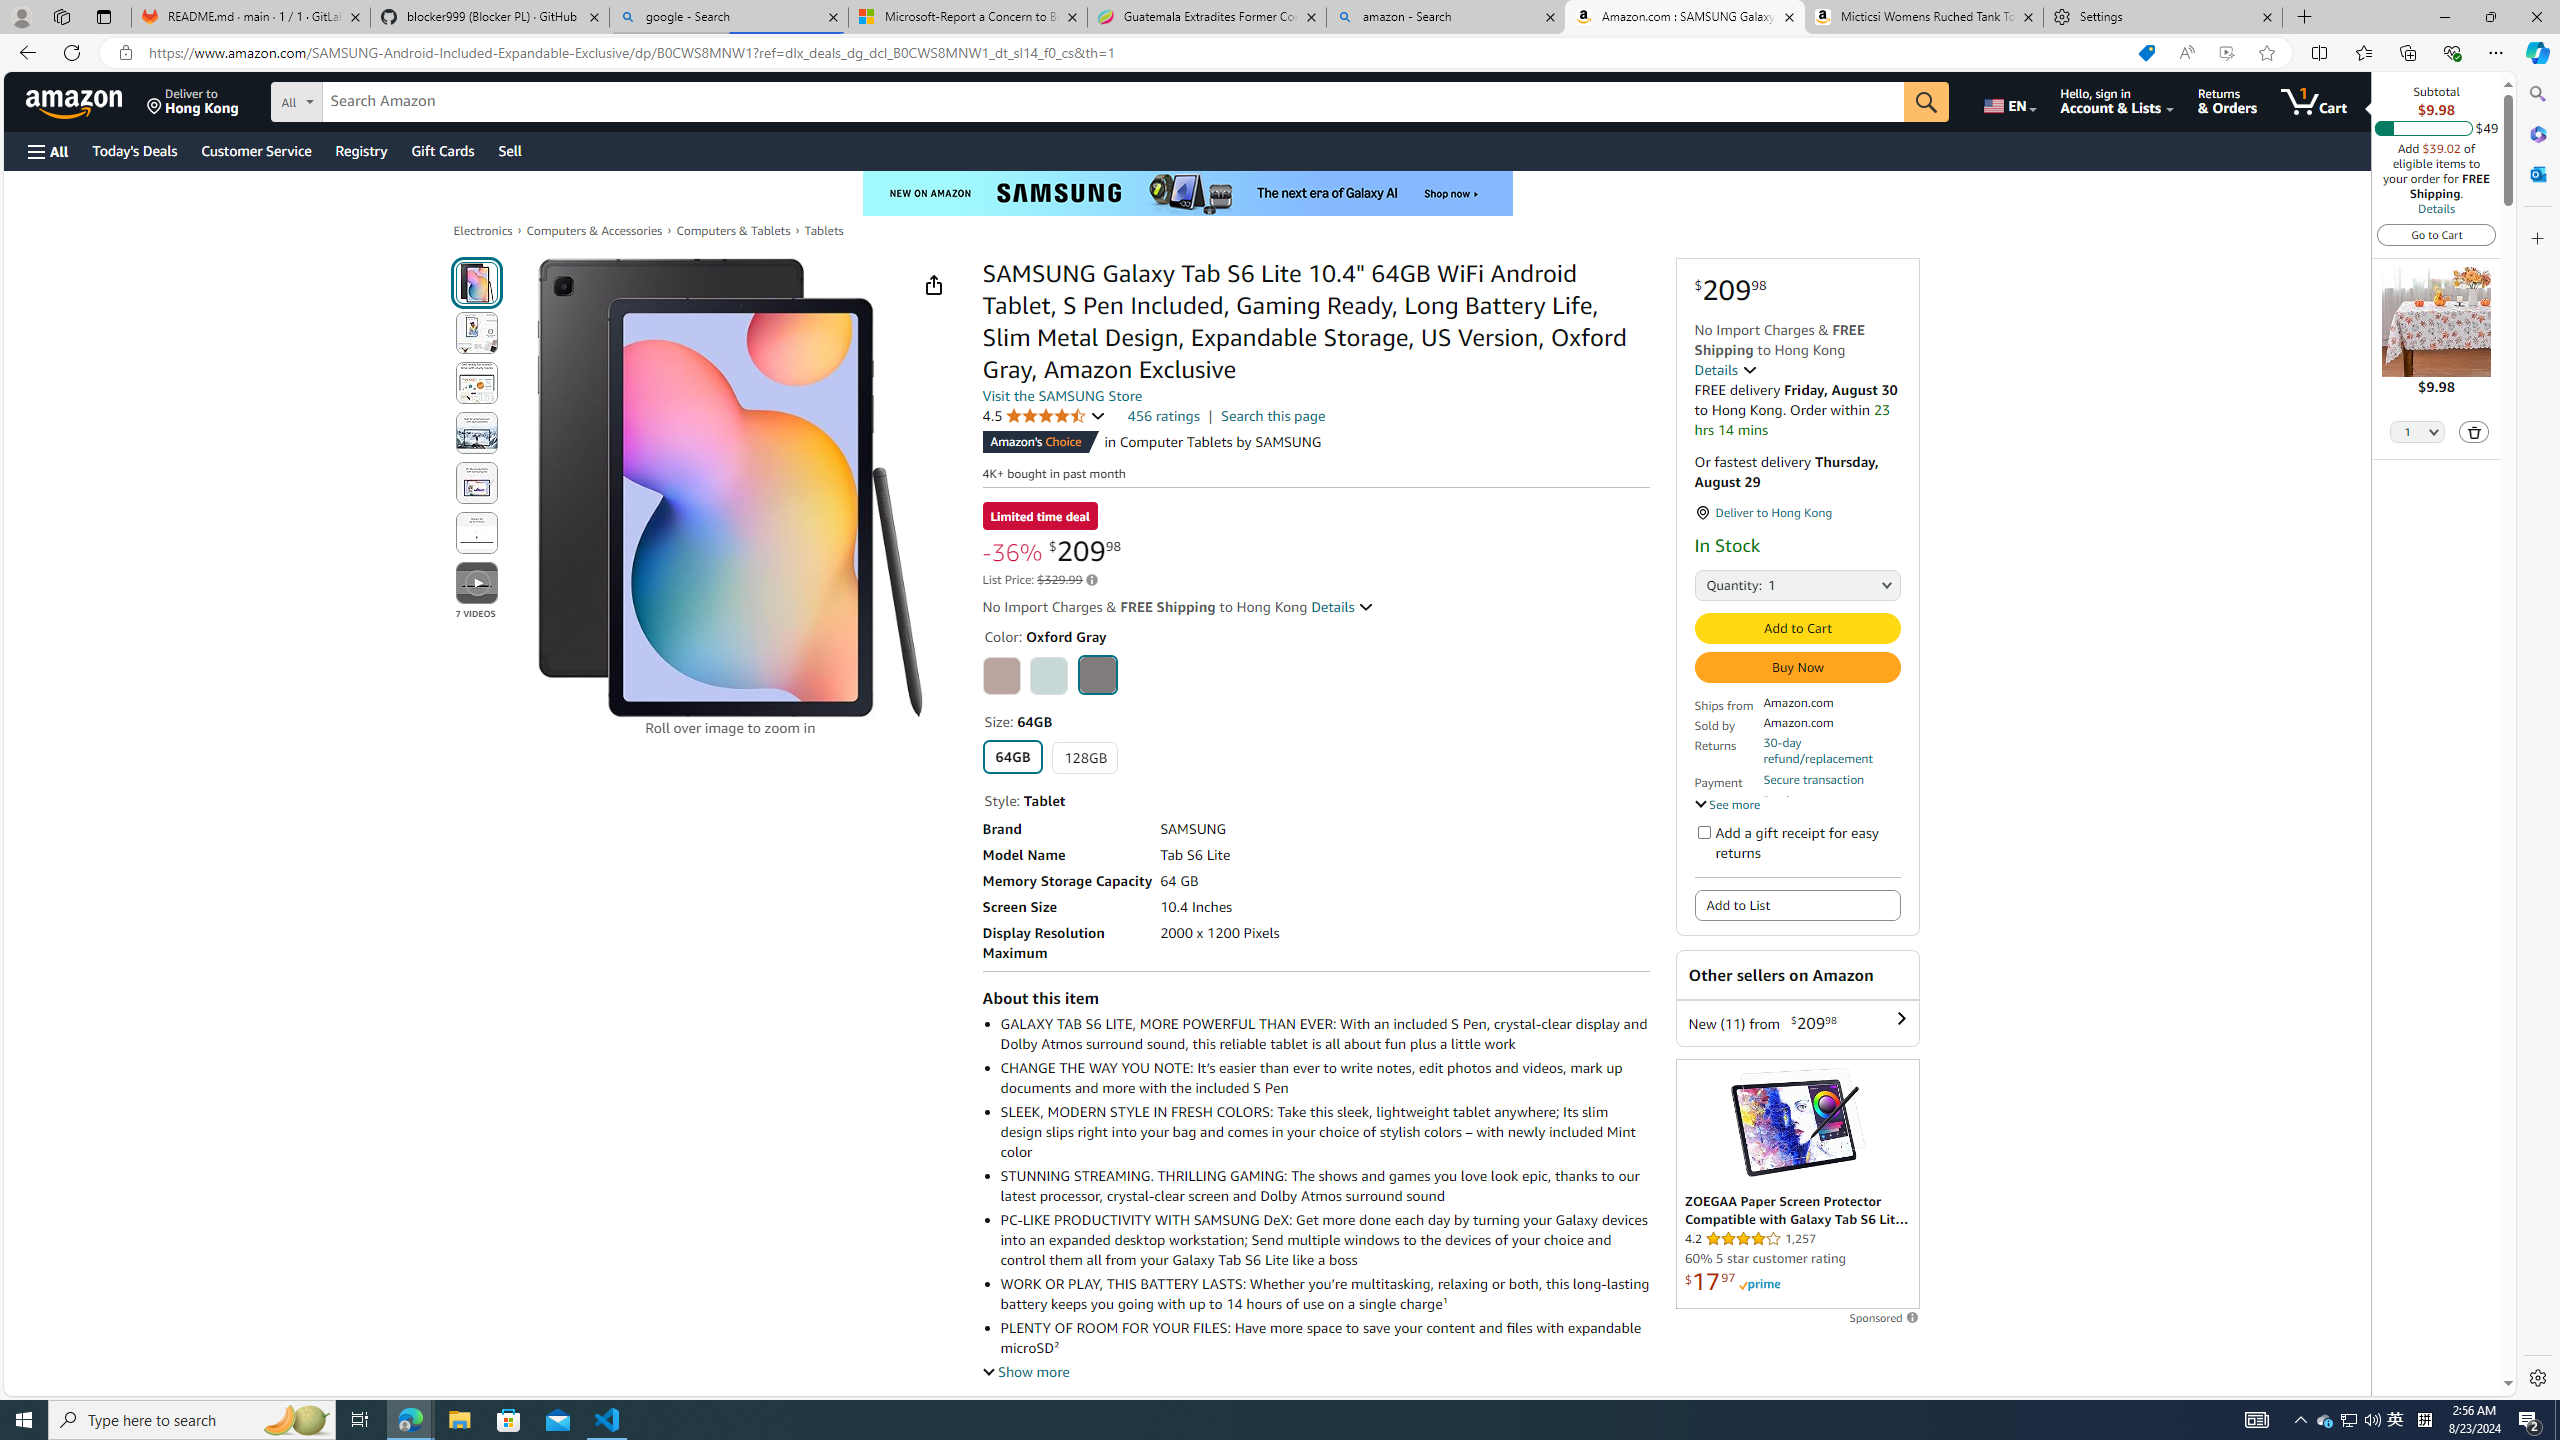  Describe the element at coordinates (1187, 194) in the screenshot. I see `Galaxy AI is here` at that location.